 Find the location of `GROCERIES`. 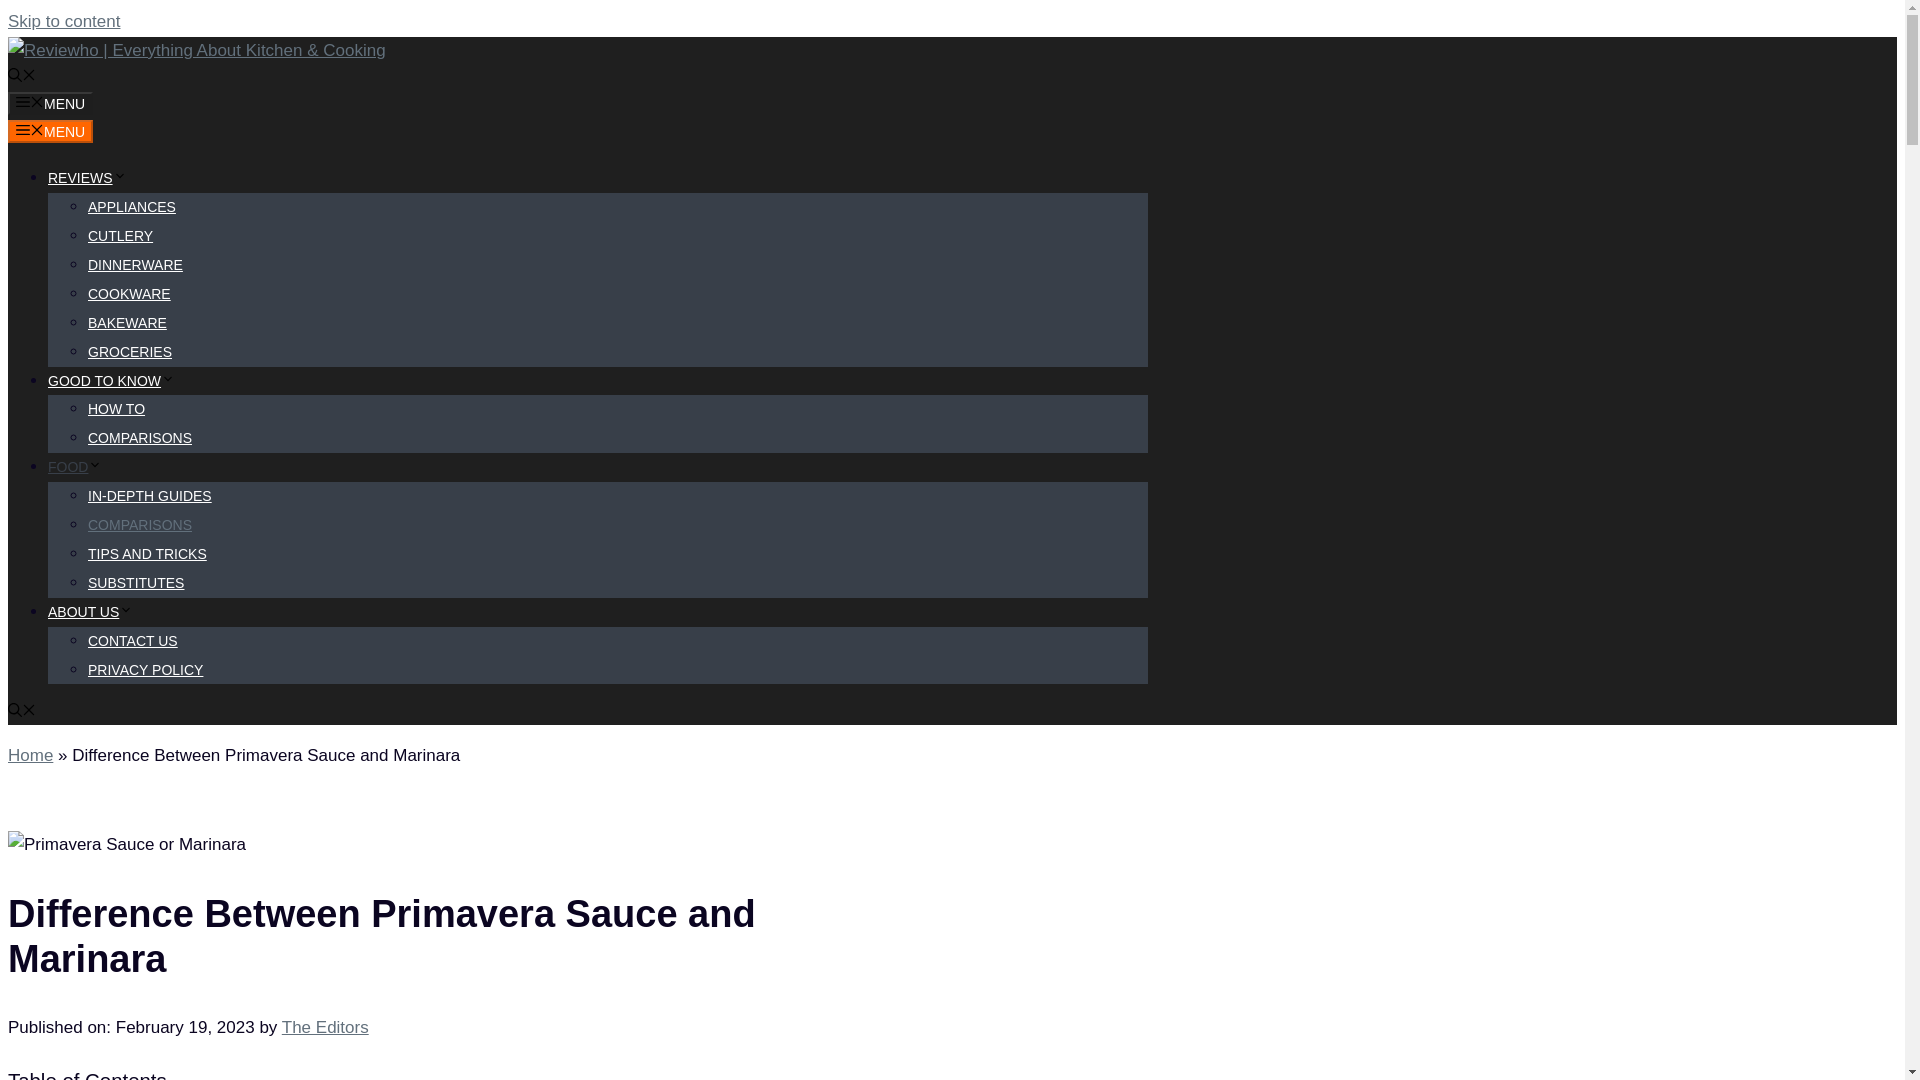

GROCERIES is located at coordinates (130, 352).